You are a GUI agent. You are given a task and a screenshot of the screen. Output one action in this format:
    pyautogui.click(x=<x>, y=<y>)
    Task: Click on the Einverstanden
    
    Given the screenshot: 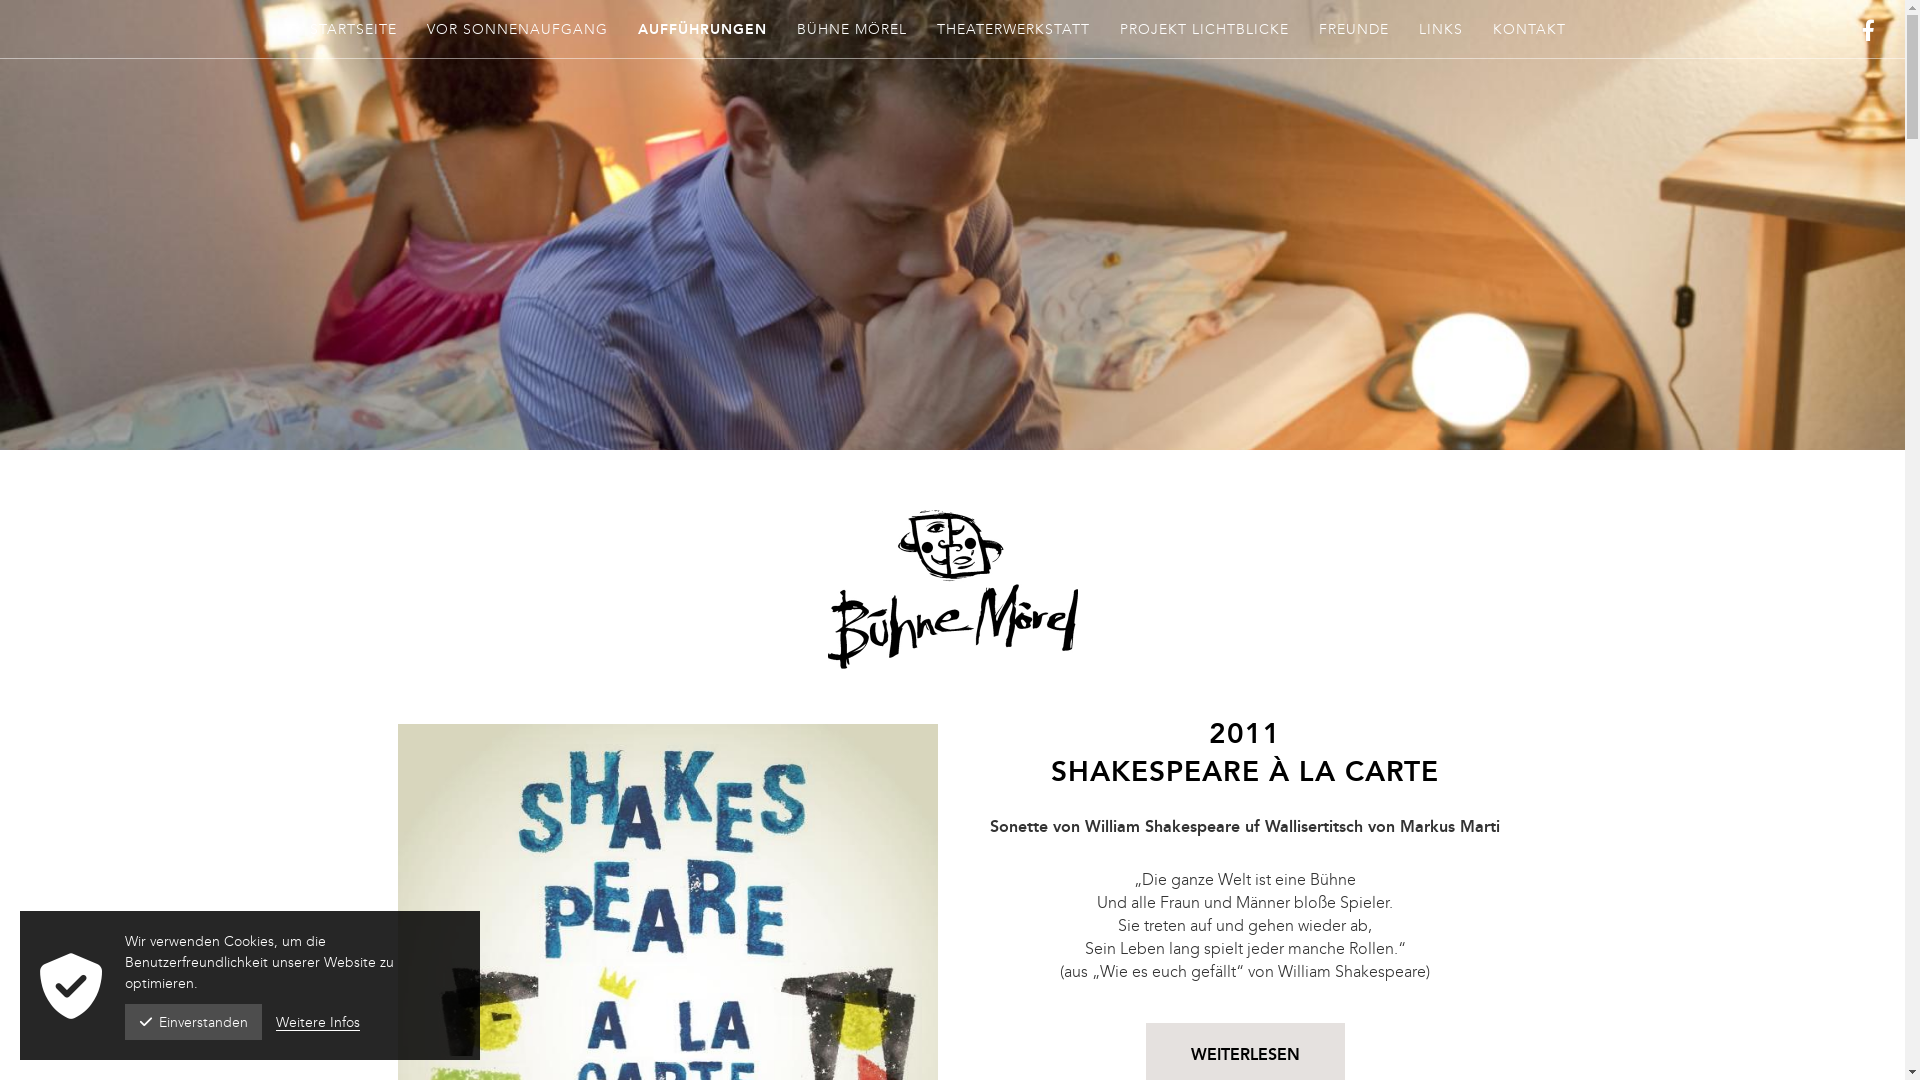 What is the action you would take?
    pyautogui.click(x=194, y=1022)
    